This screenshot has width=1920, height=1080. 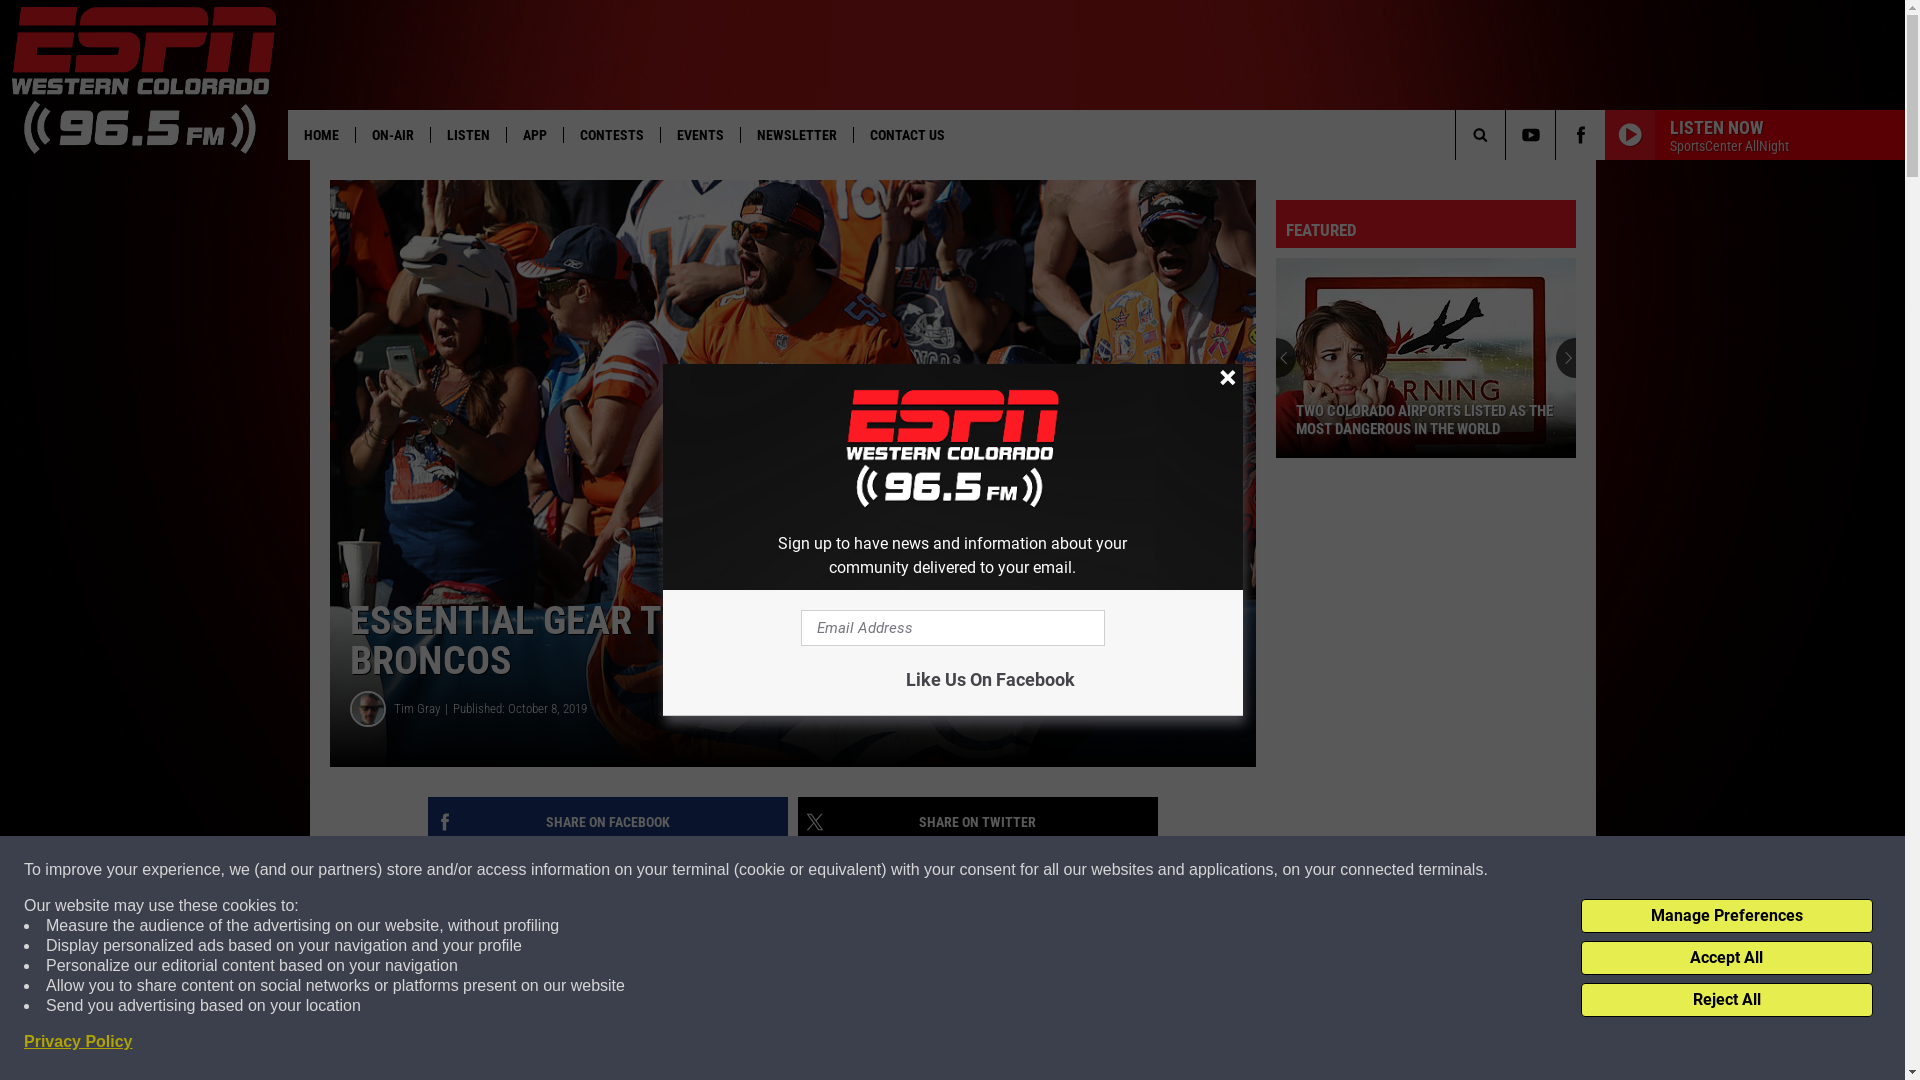 What do you see at coordinates (368, 709) in the screenshot?
I see `Tim Gray` at bounding box center [368, 709].